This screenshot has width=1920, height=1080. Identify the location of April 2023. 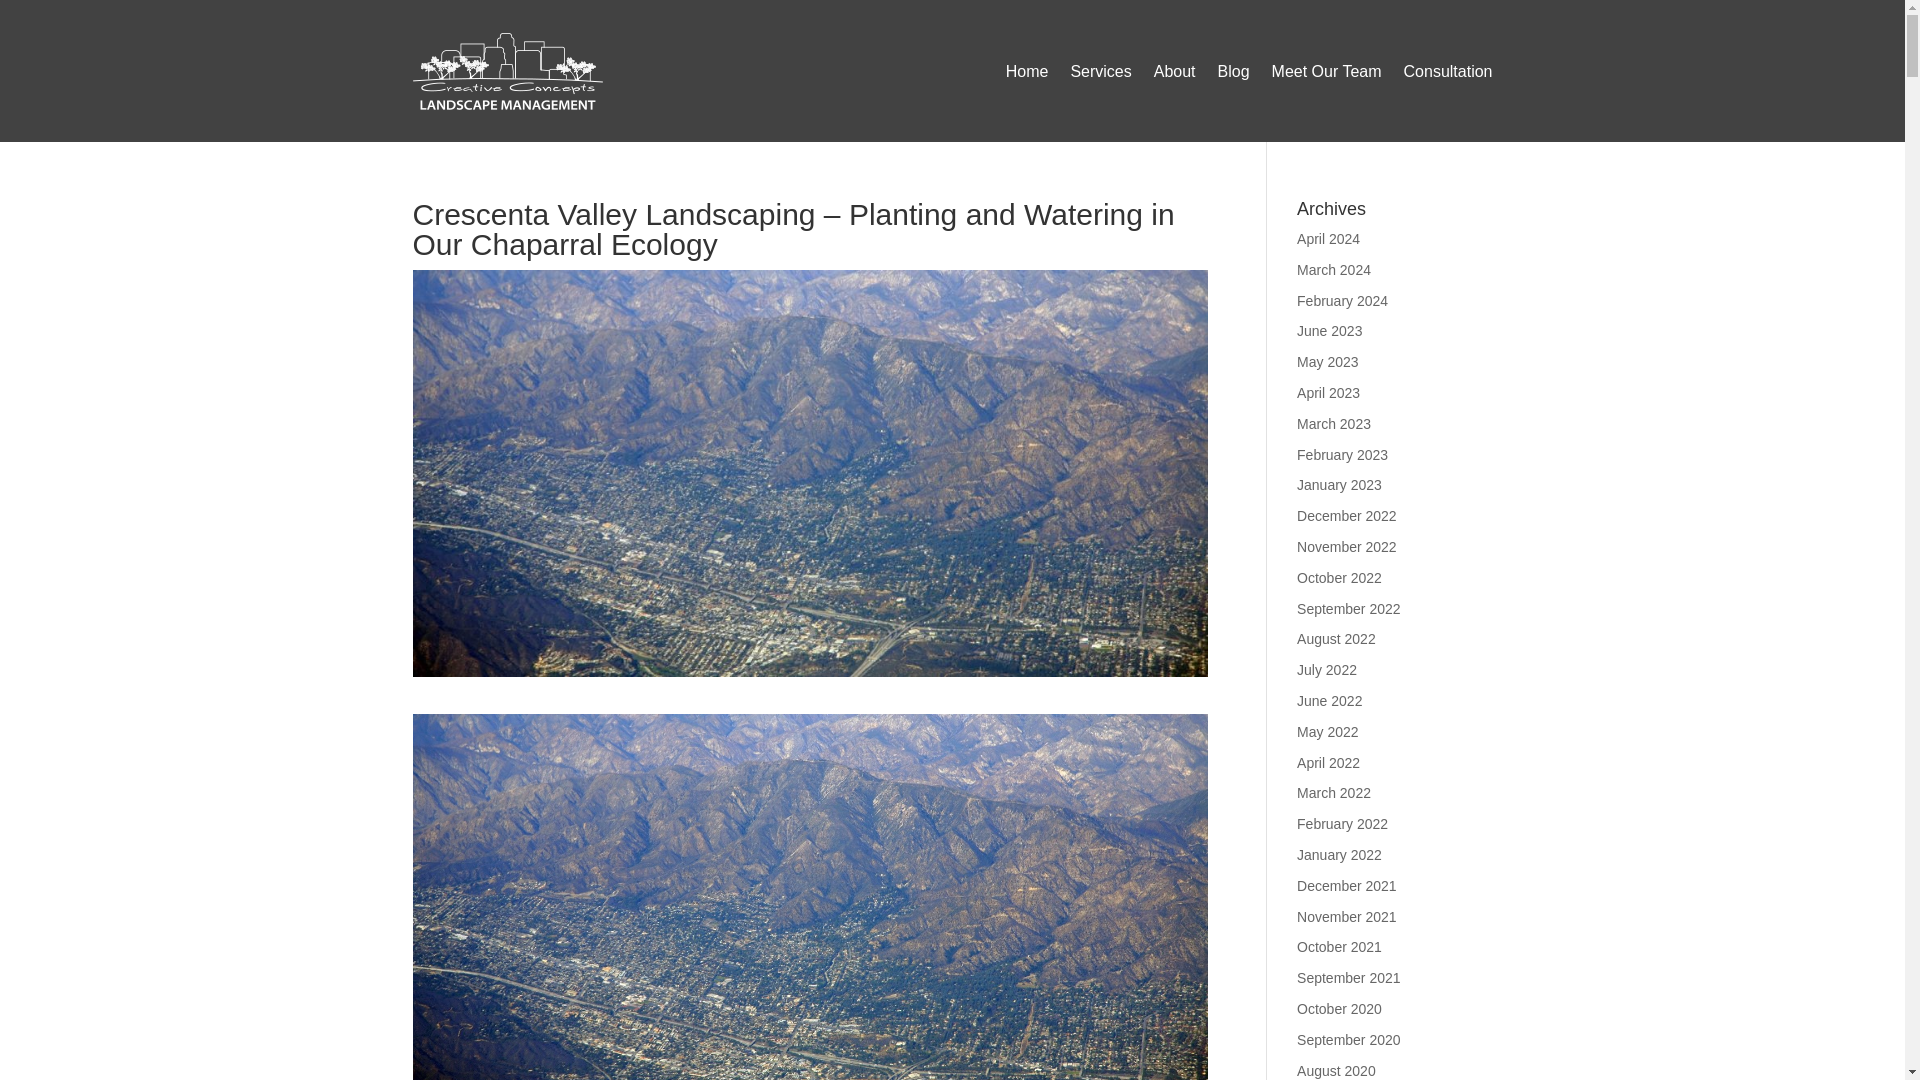
(1328, 392).